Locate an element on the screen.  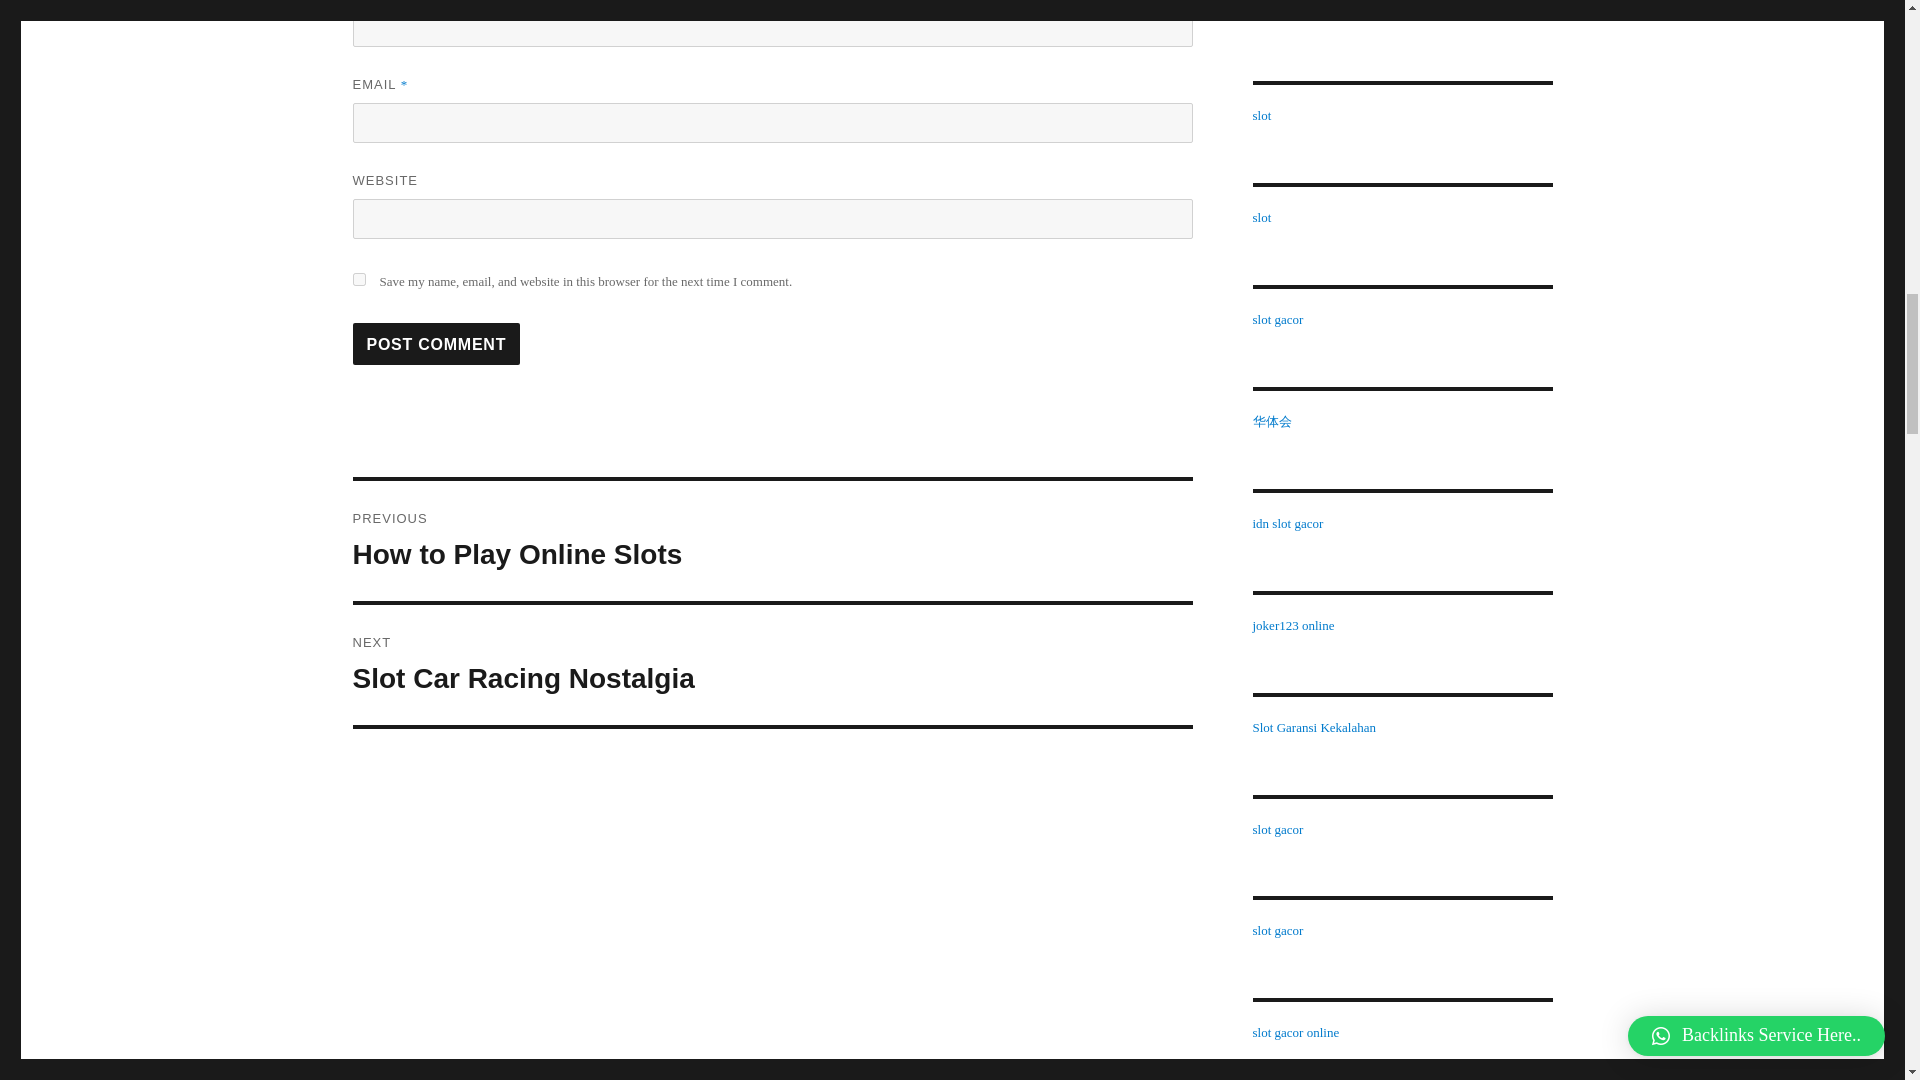
slot is located at coordinates (1261, 116).